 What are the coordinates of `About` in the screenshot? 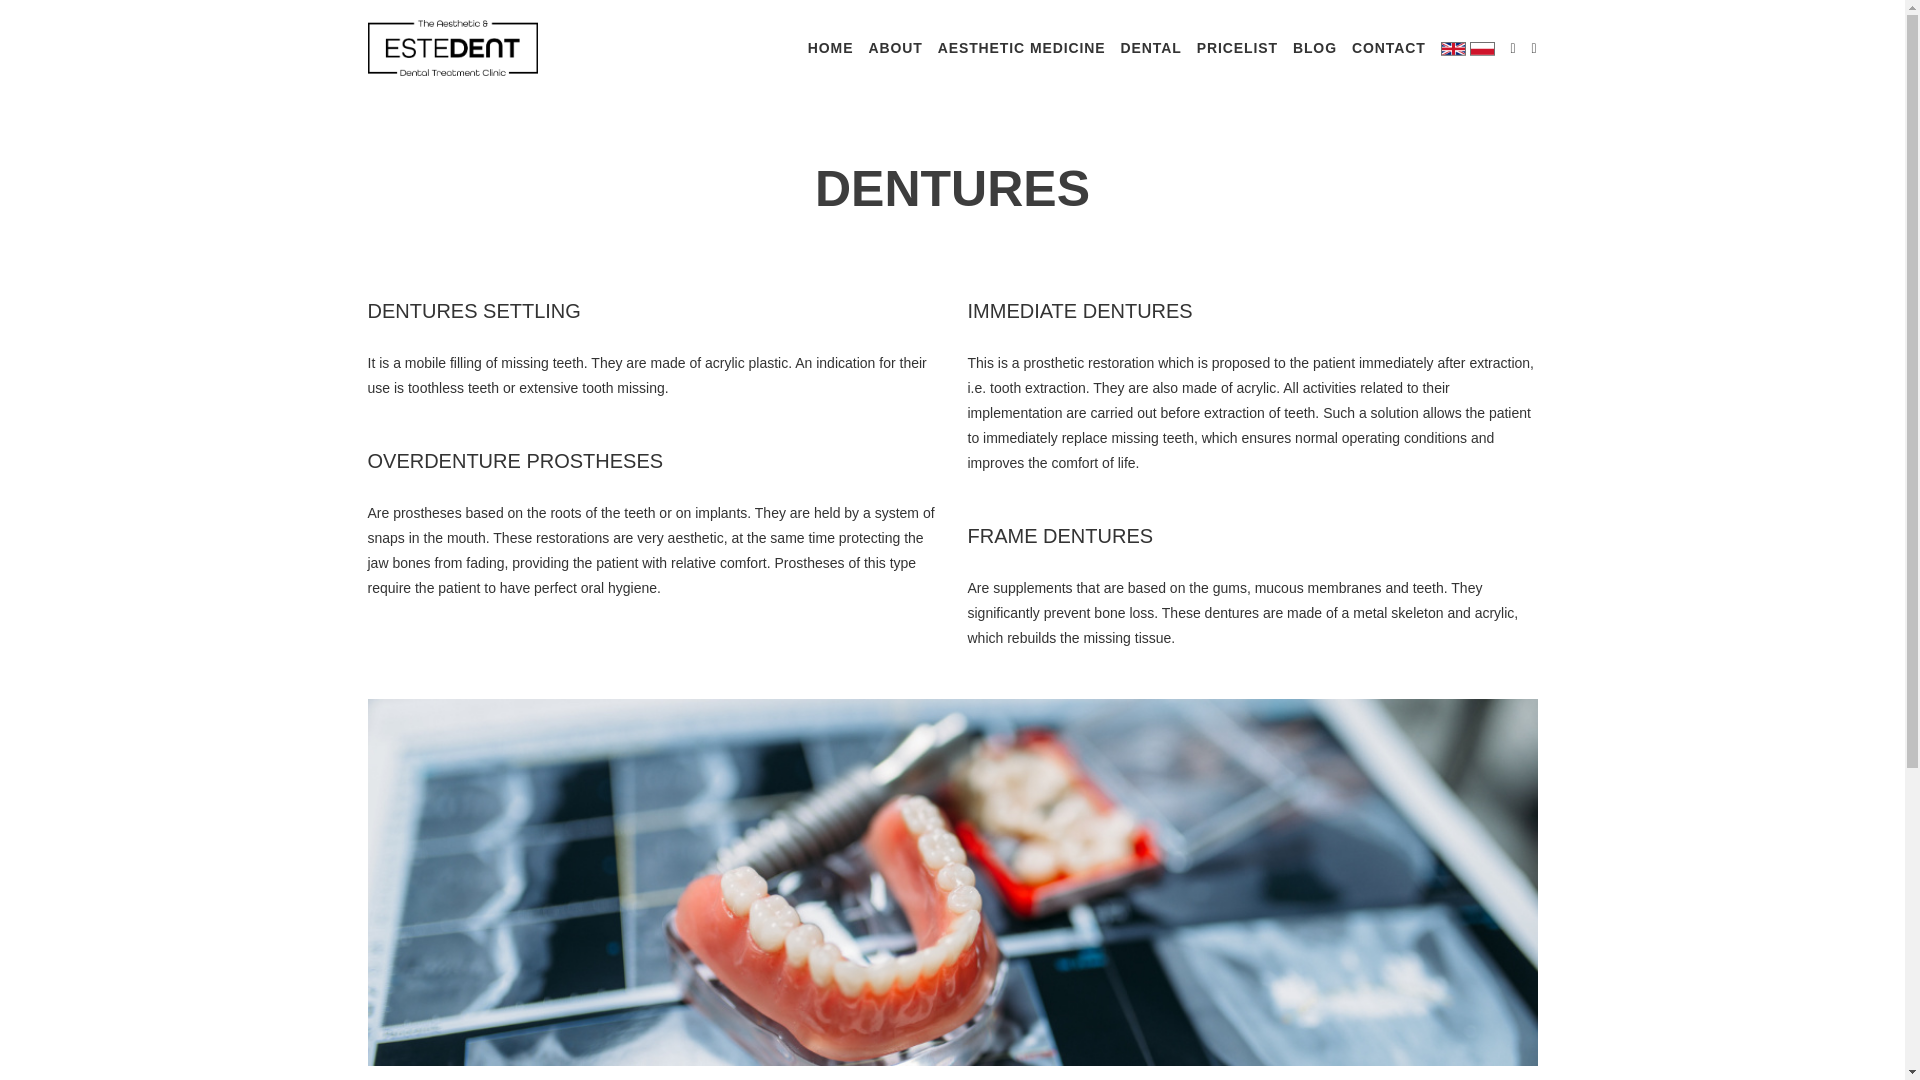 It's located at (894, 48).